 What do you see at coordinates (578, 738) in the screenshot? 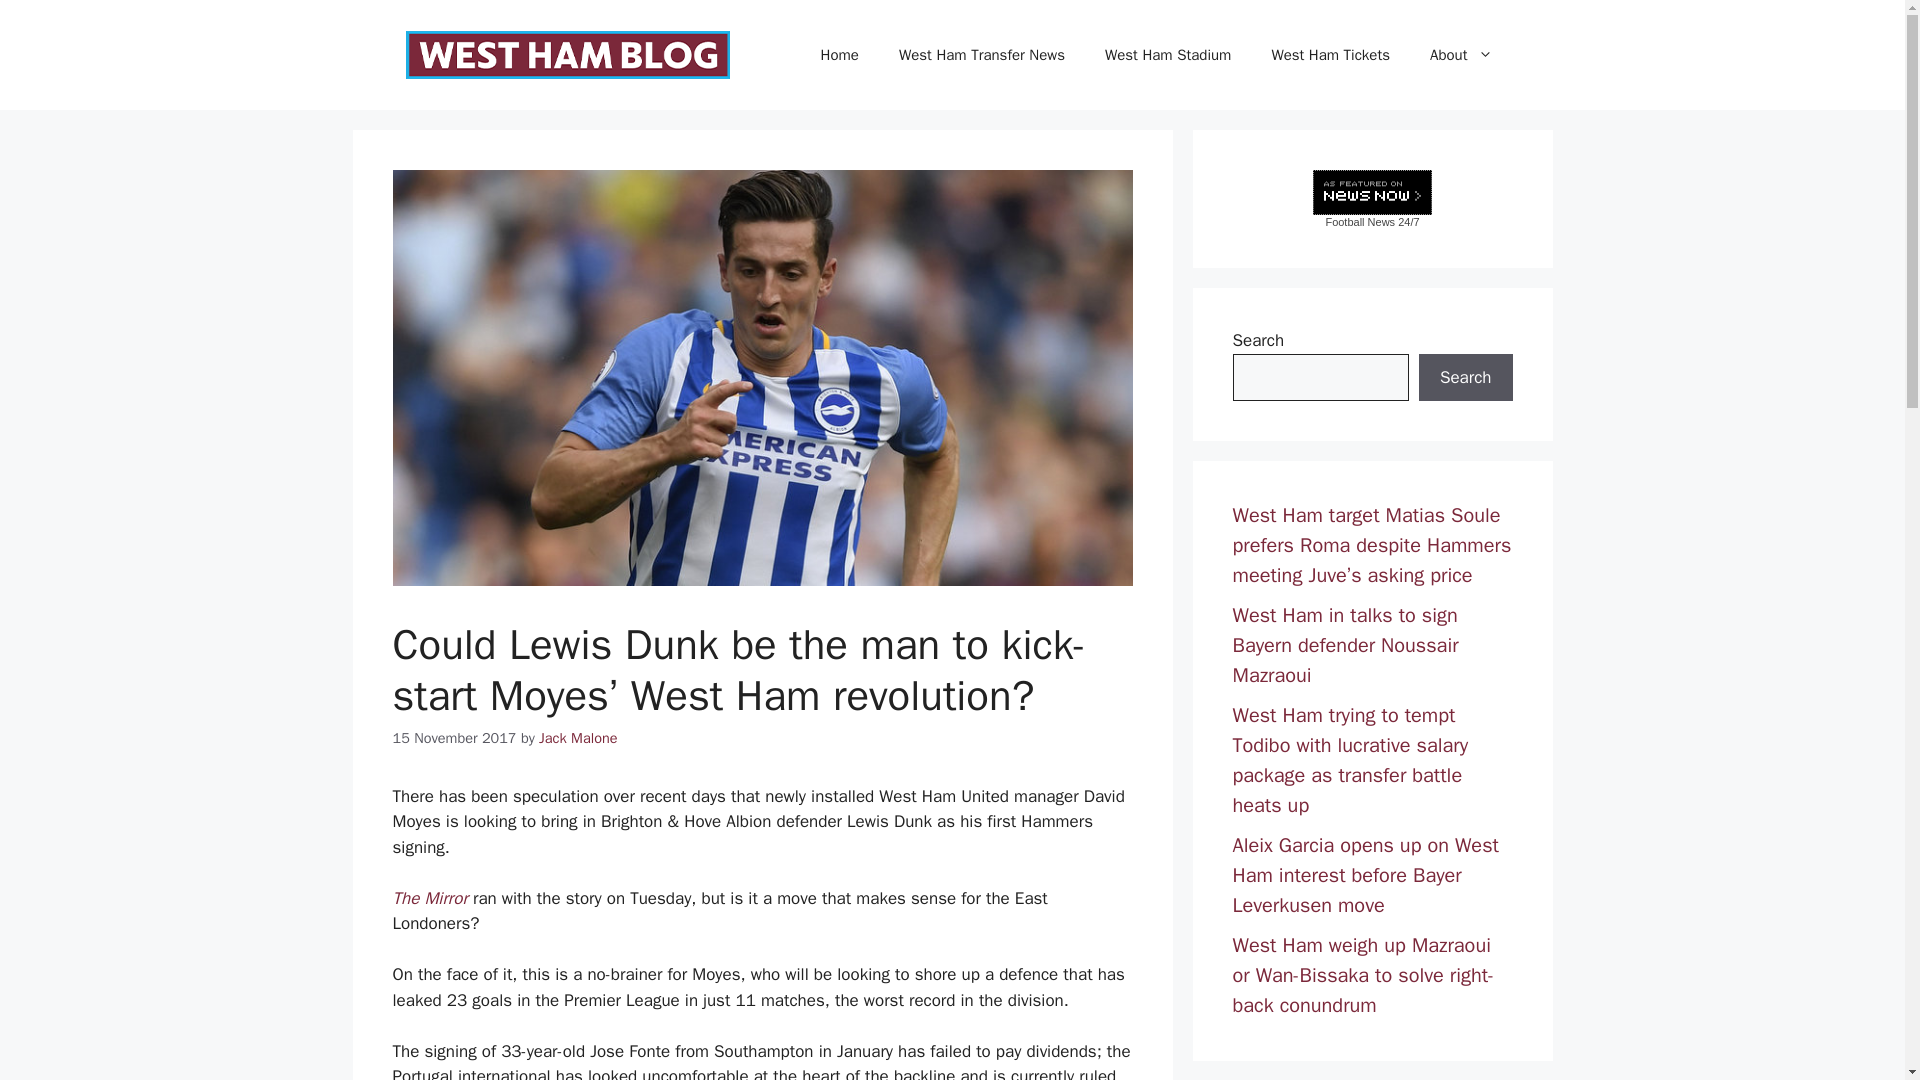
I see `View all posts by Jack Malone` at bounding box center [578, 738].